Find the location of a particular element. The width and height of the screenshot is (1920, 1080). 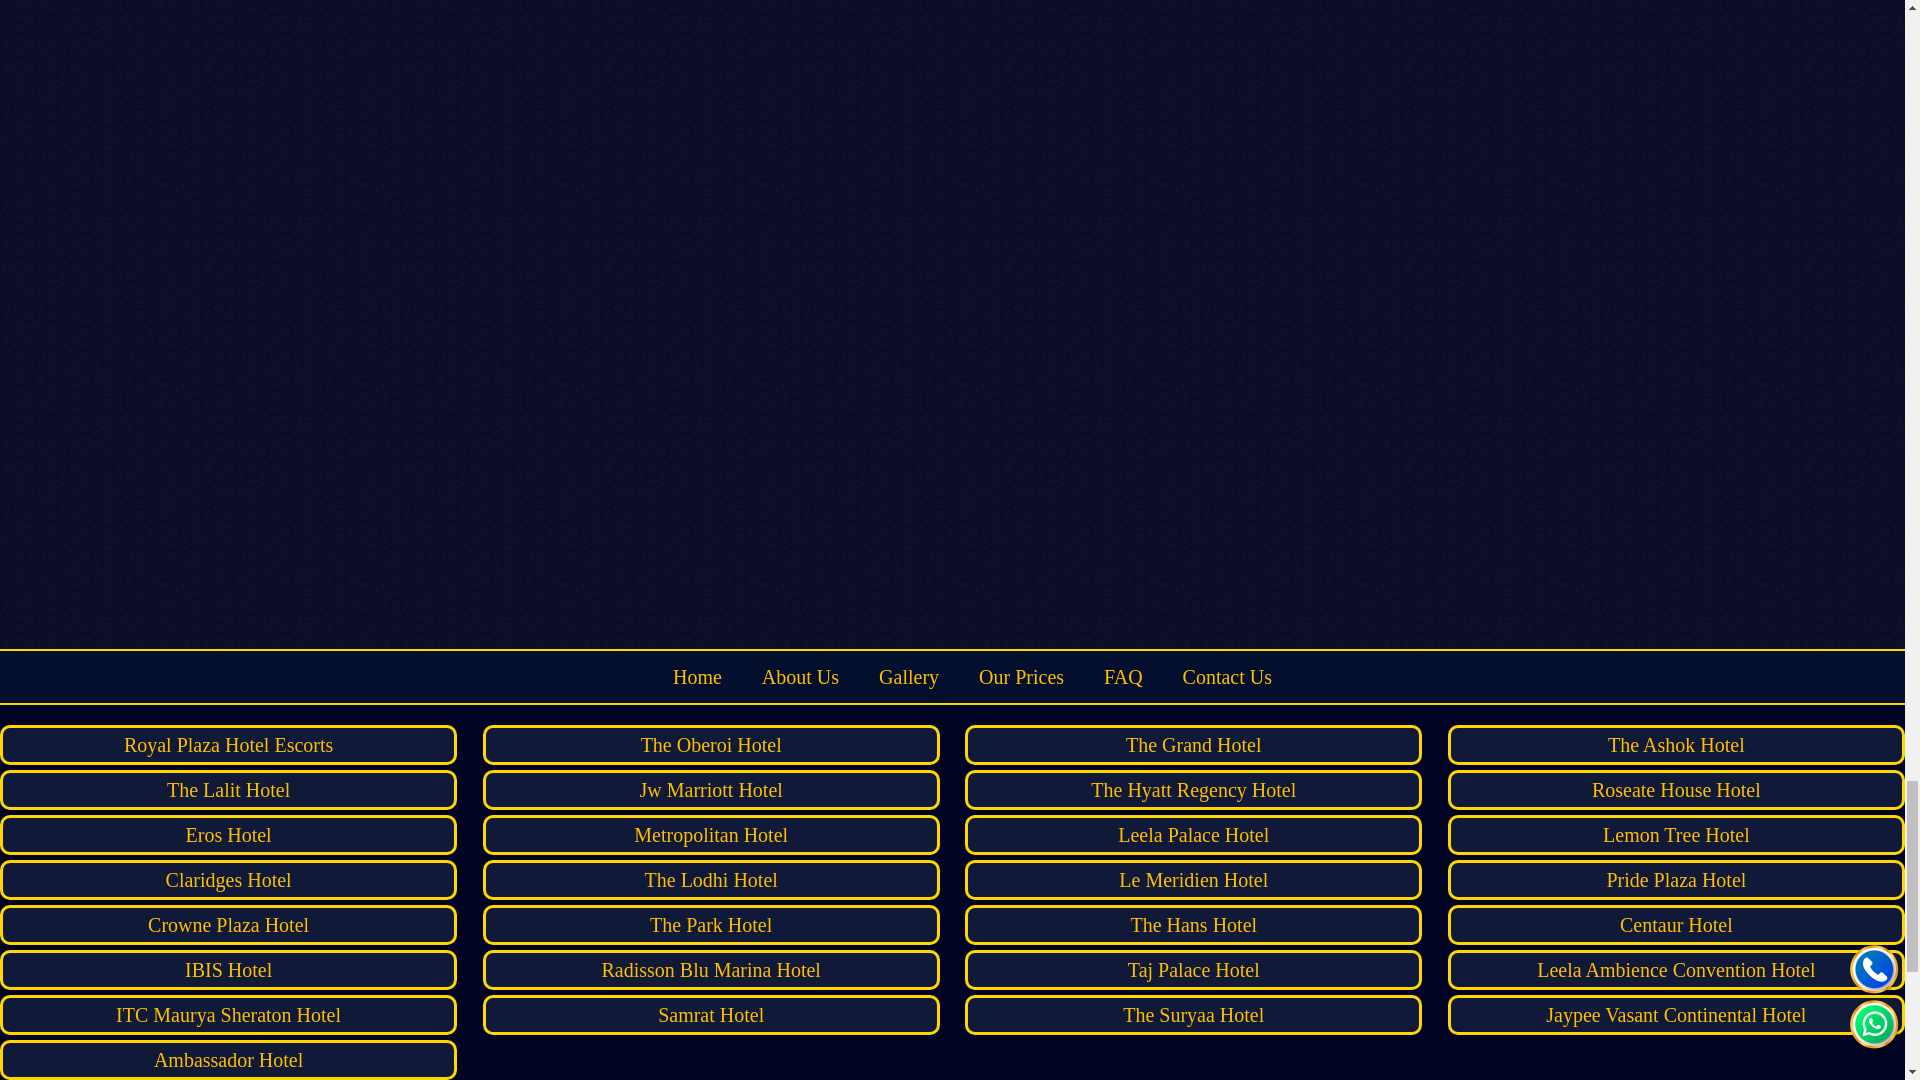

name of location is located at coordinates (1194, 744).